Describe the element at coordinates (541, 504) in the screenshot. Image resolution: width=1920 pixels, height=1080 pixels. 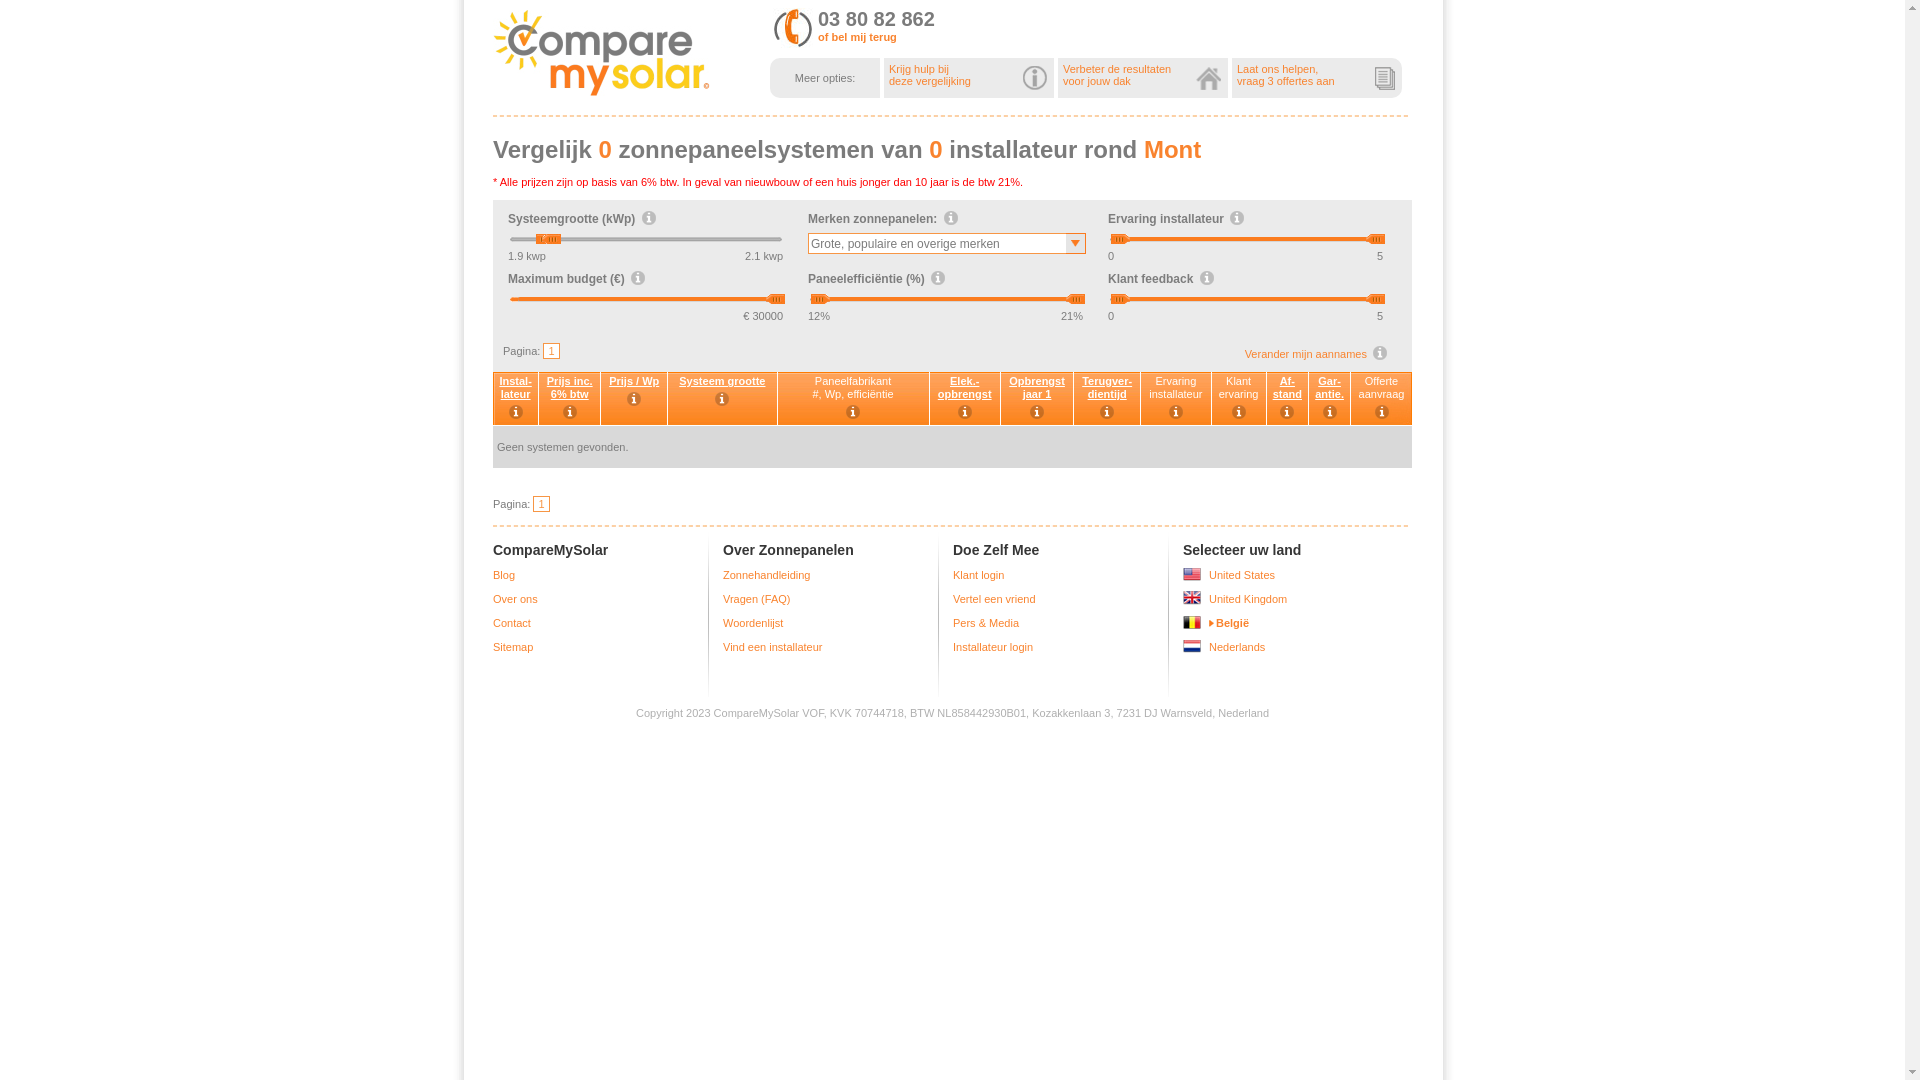
I see `1` at that location.